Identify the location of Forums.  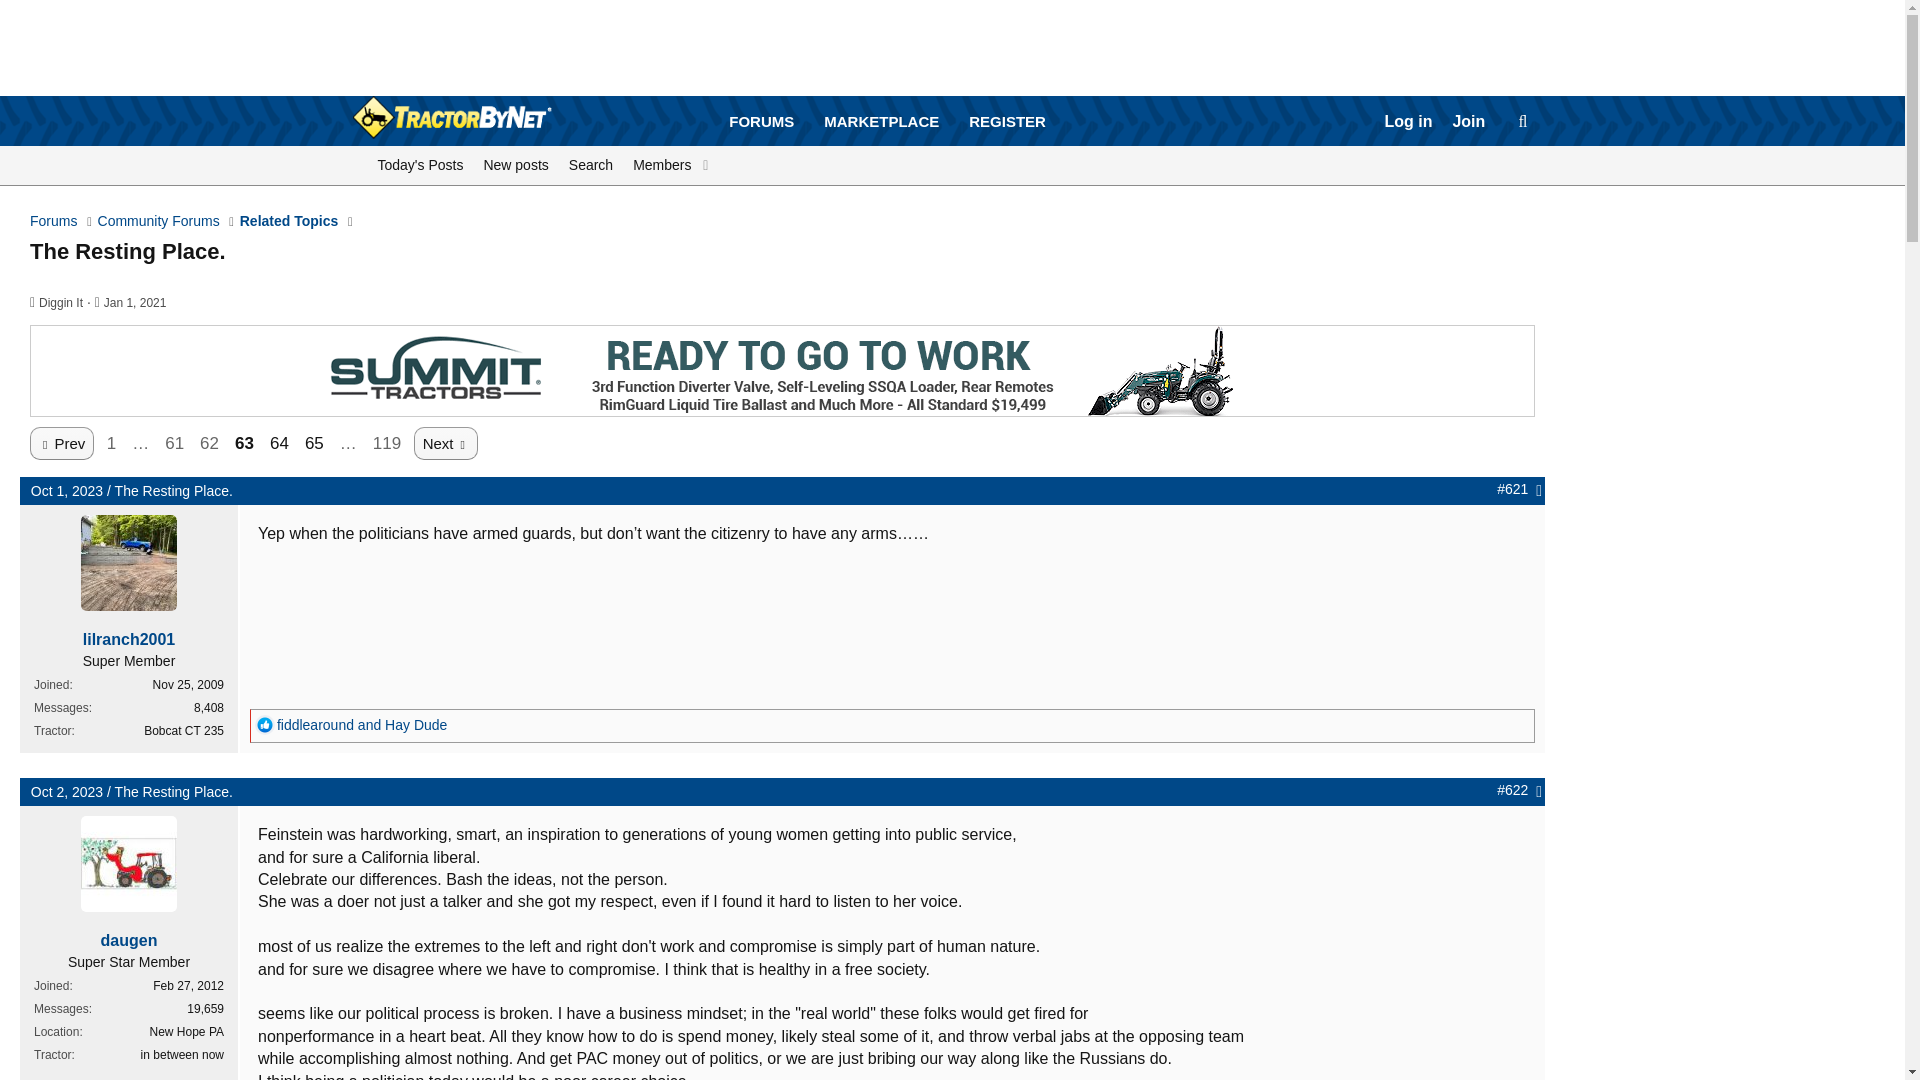
(590, 165).